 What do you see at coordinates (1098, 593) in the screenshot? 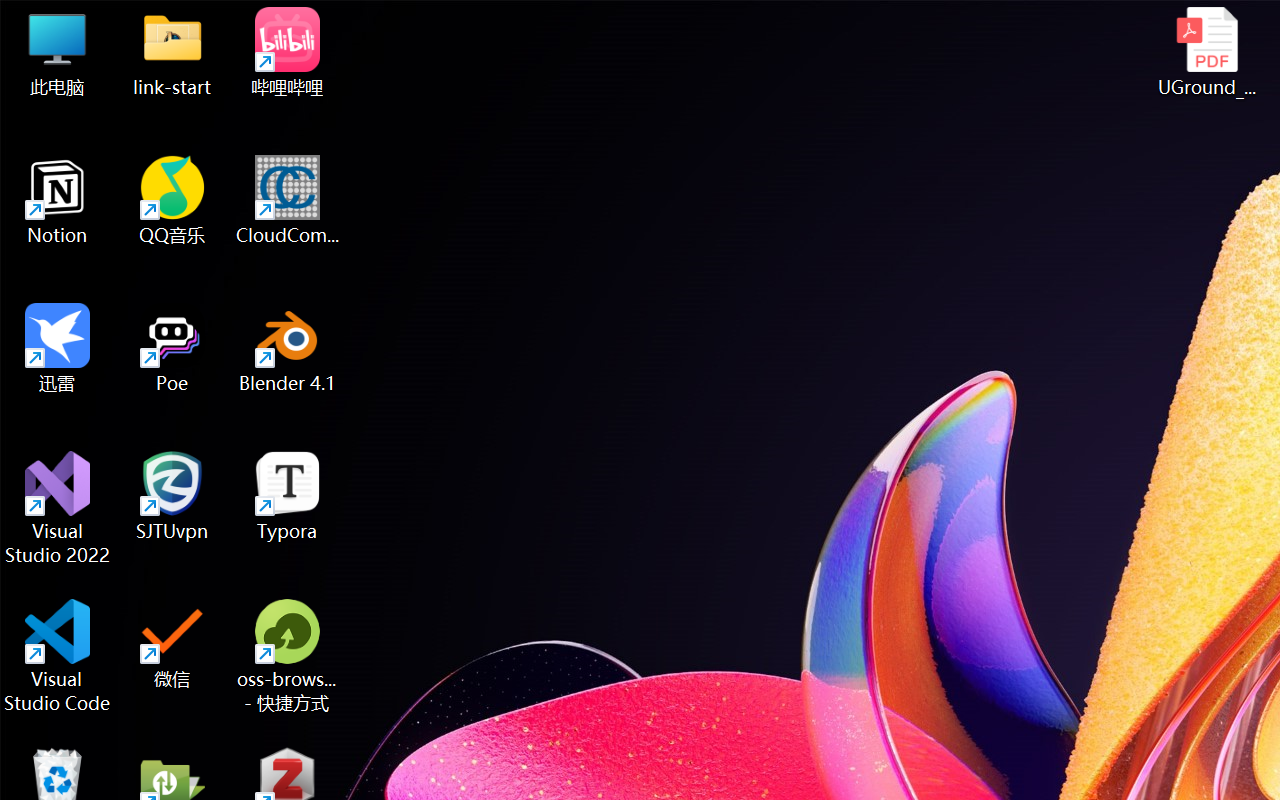
I see `Archived versions` at bounding box center [1098, 593].